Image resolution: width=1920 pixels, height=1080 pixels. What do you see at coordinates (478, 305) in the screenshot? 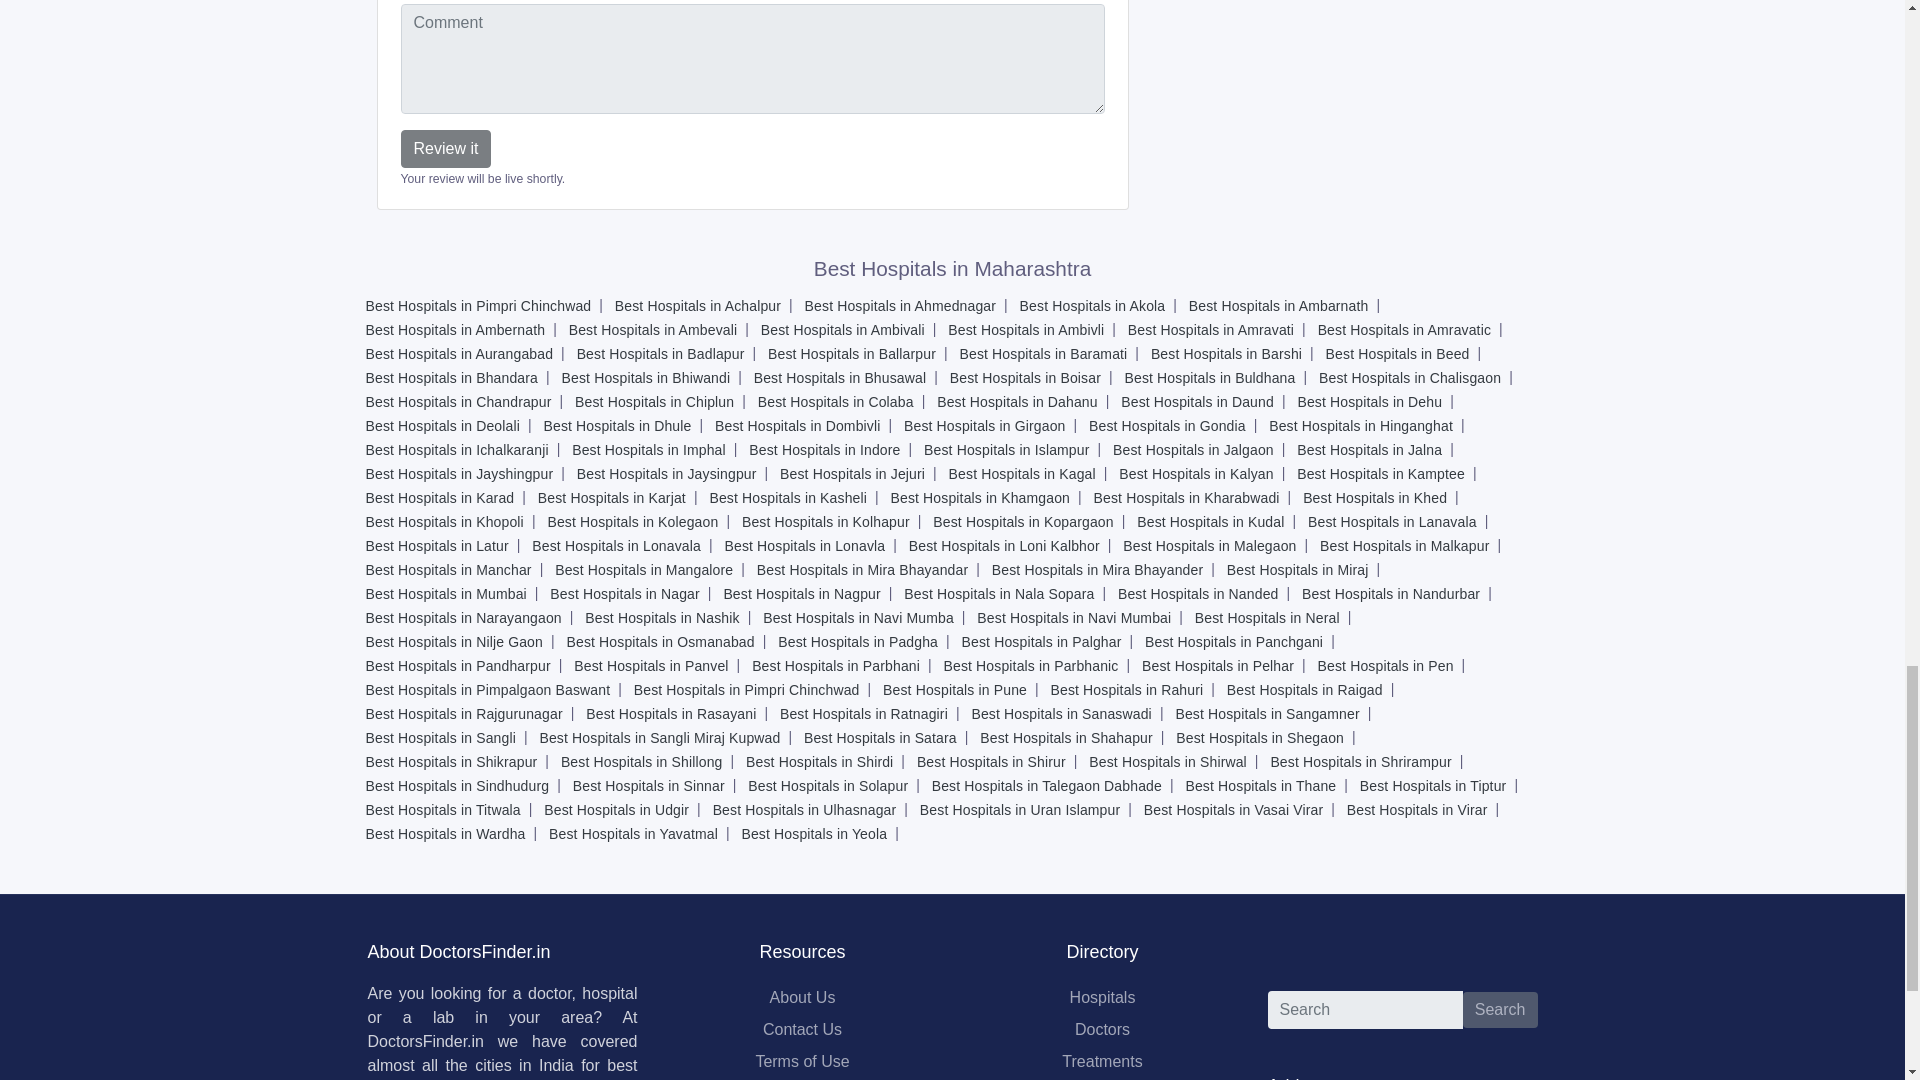
I see `Best Hospitals in Pimpri Chinchwad` at bounding box center [478, 305].